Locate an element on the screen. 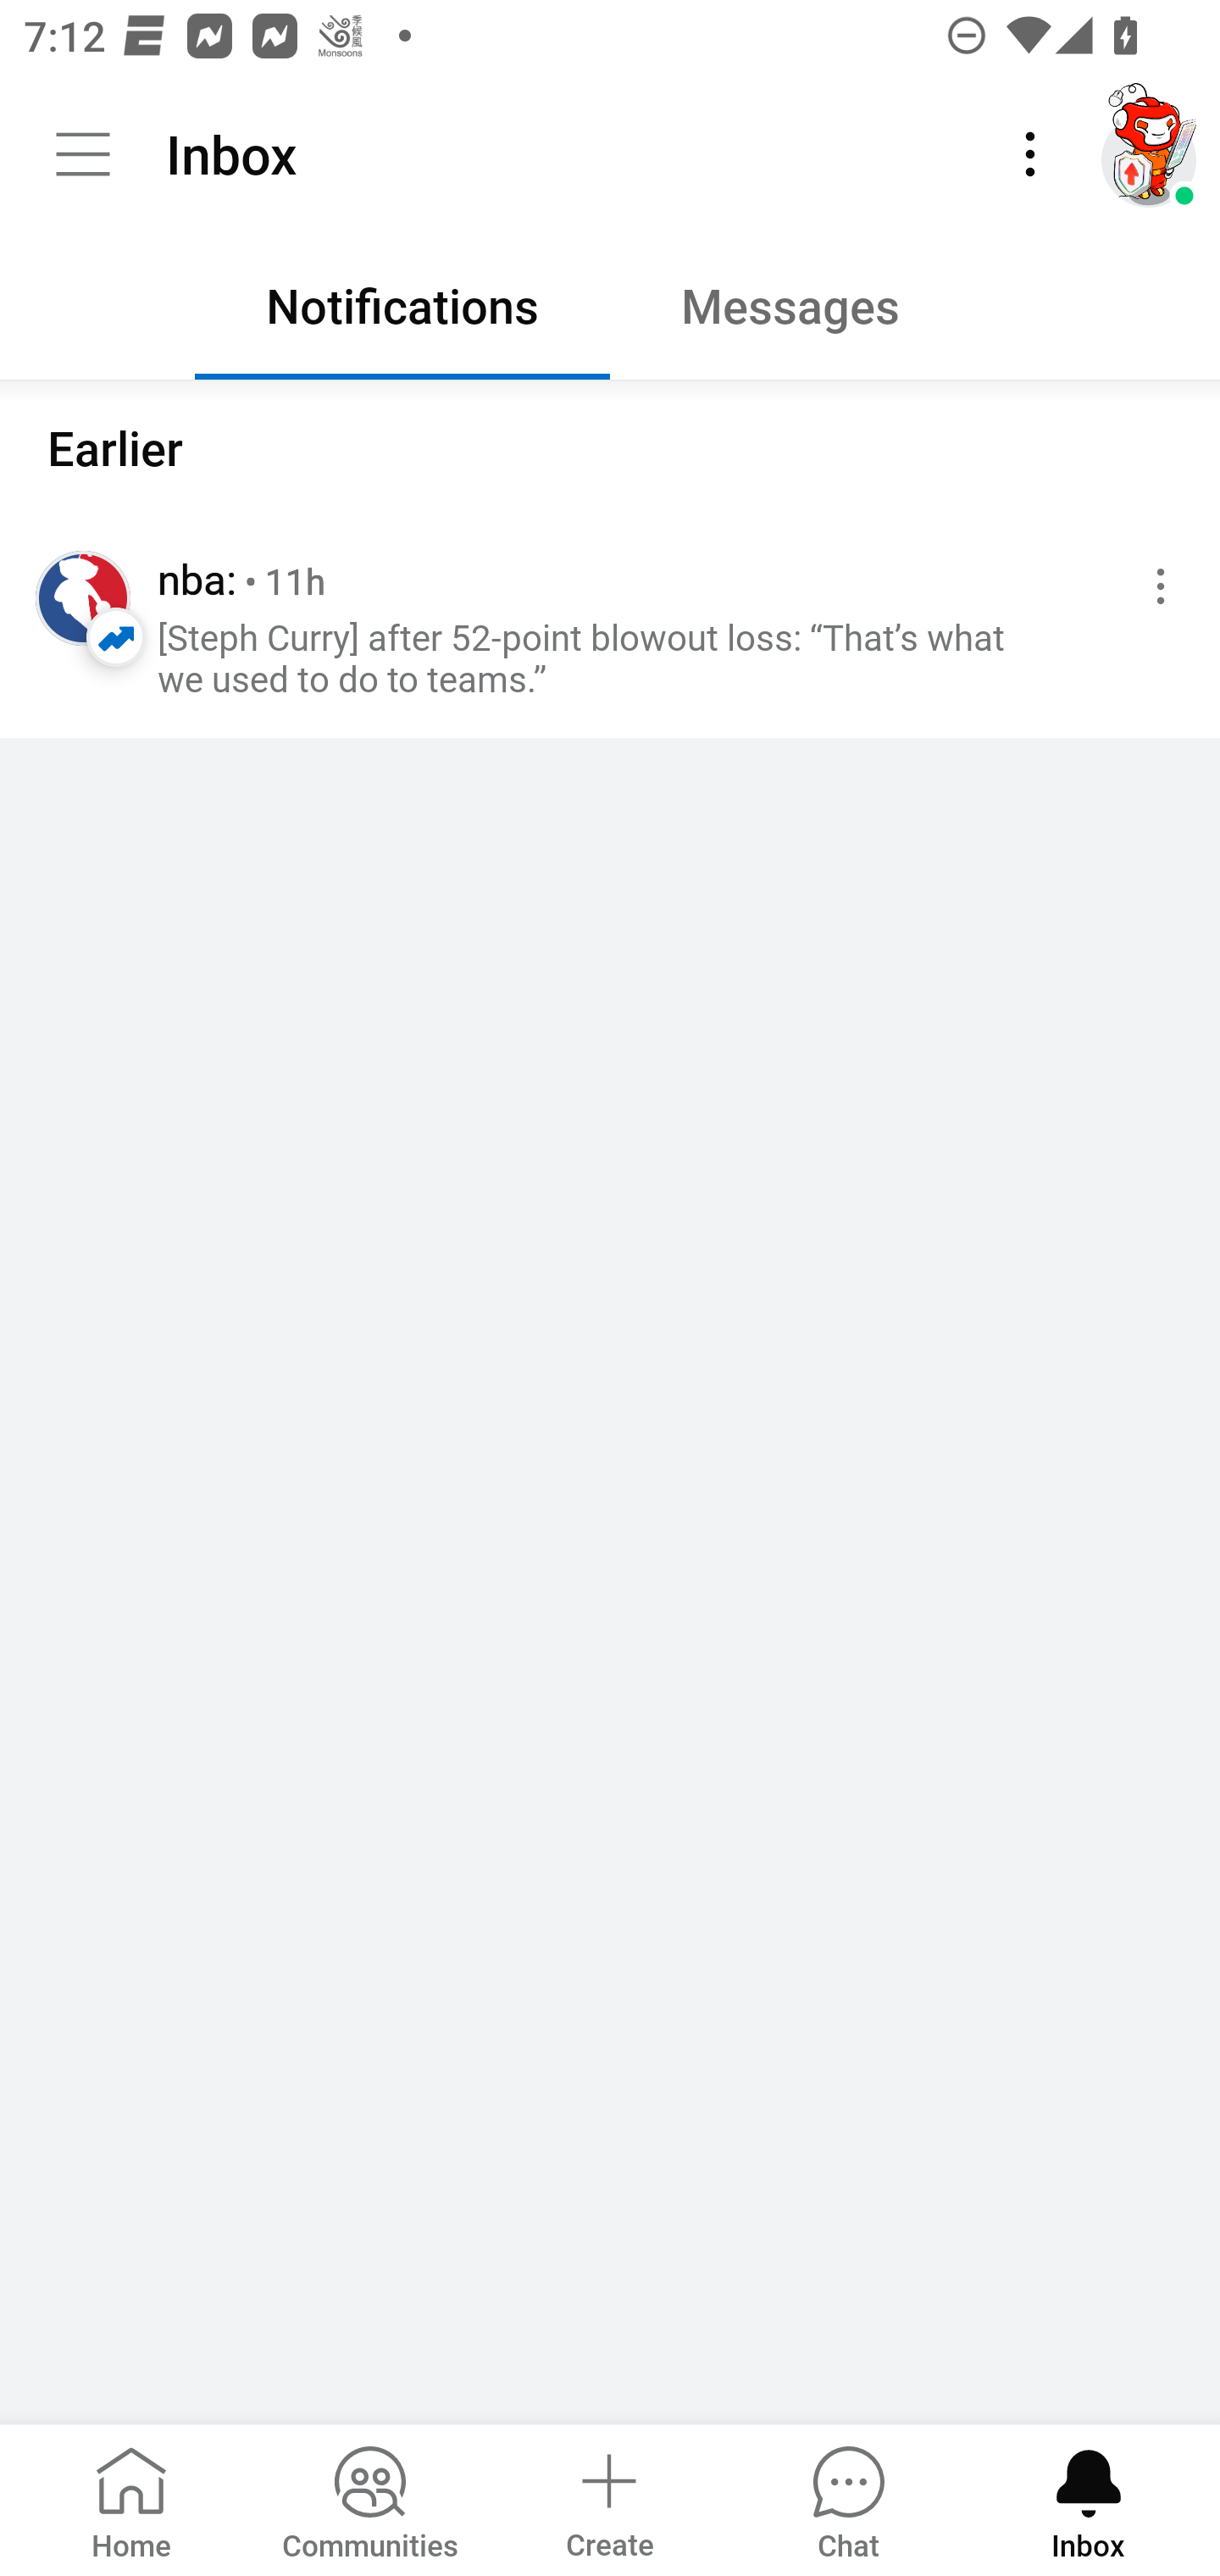 This screenshot has width=1220, height=2576. TestAppium002 account is located at coordinates (1149, 154).